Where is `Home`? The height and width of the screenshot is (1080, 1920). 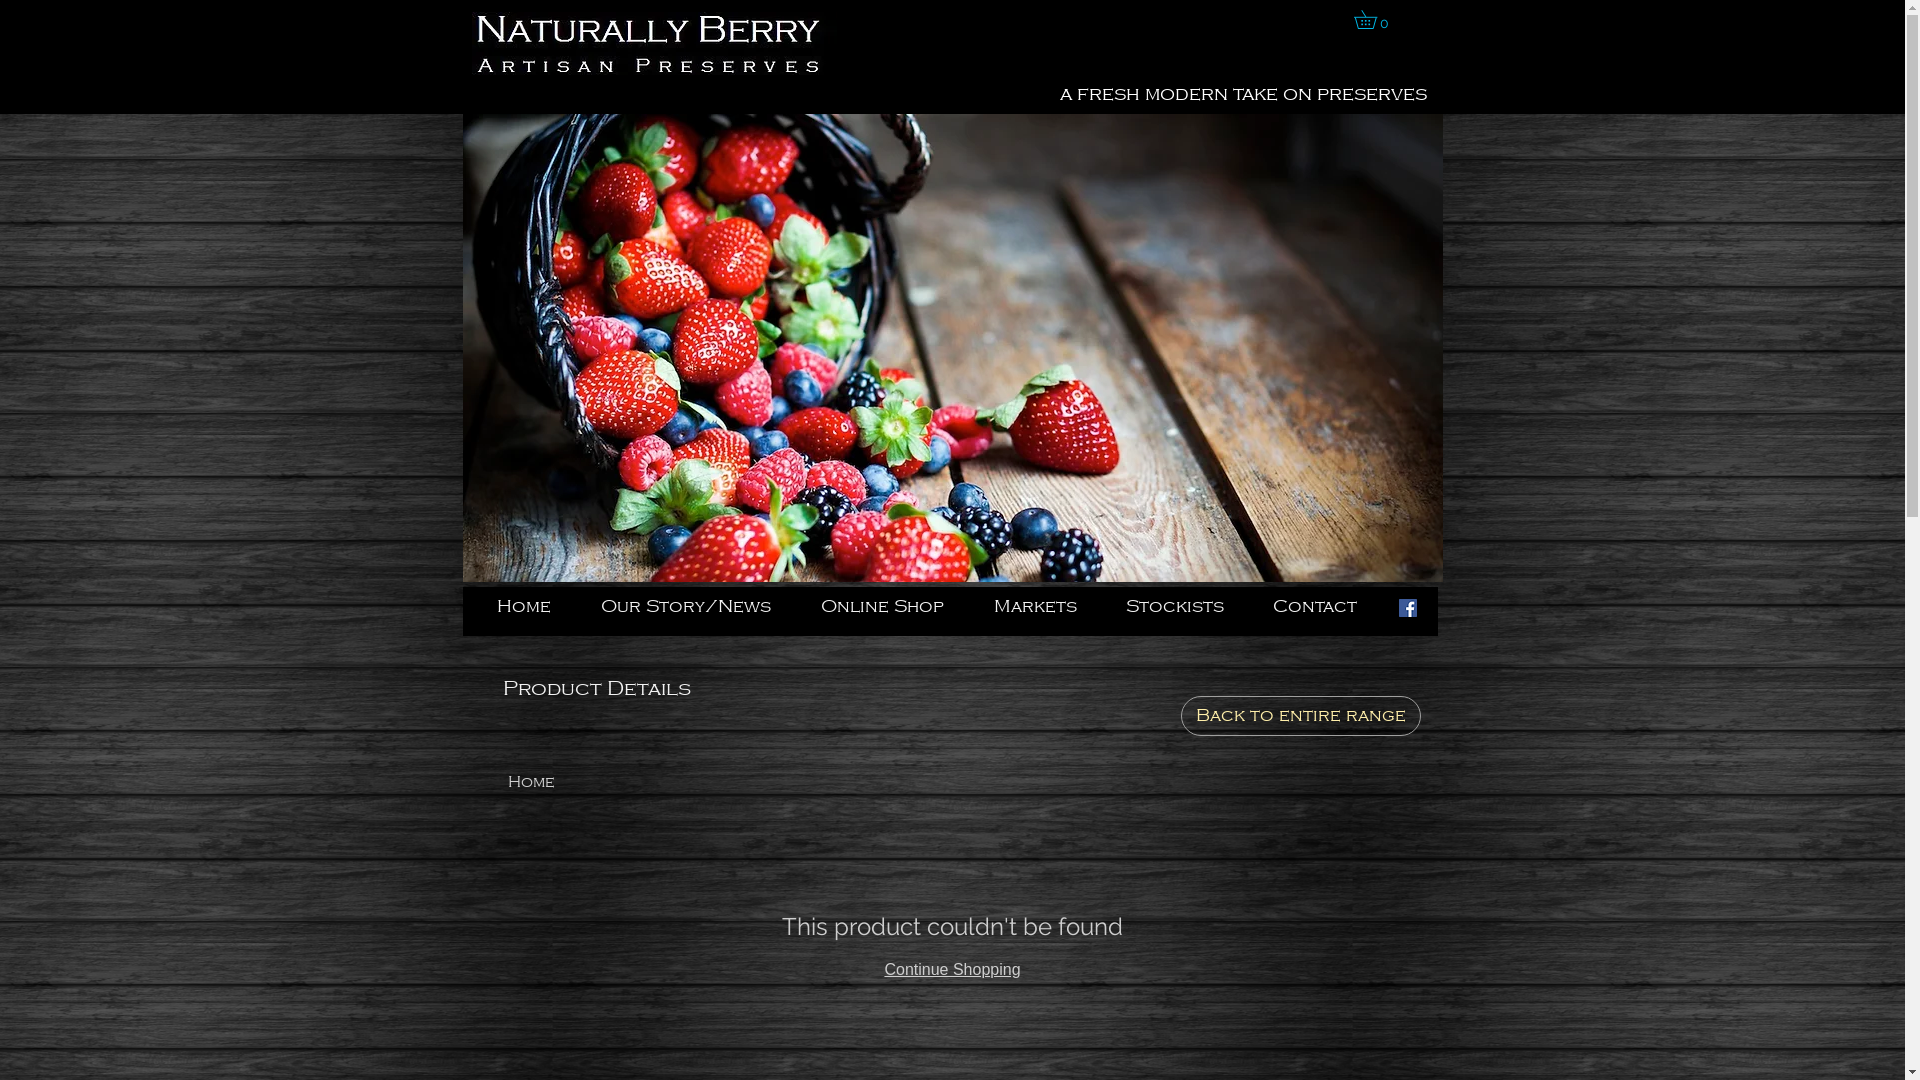
Home is located at coordinates (532, 782).